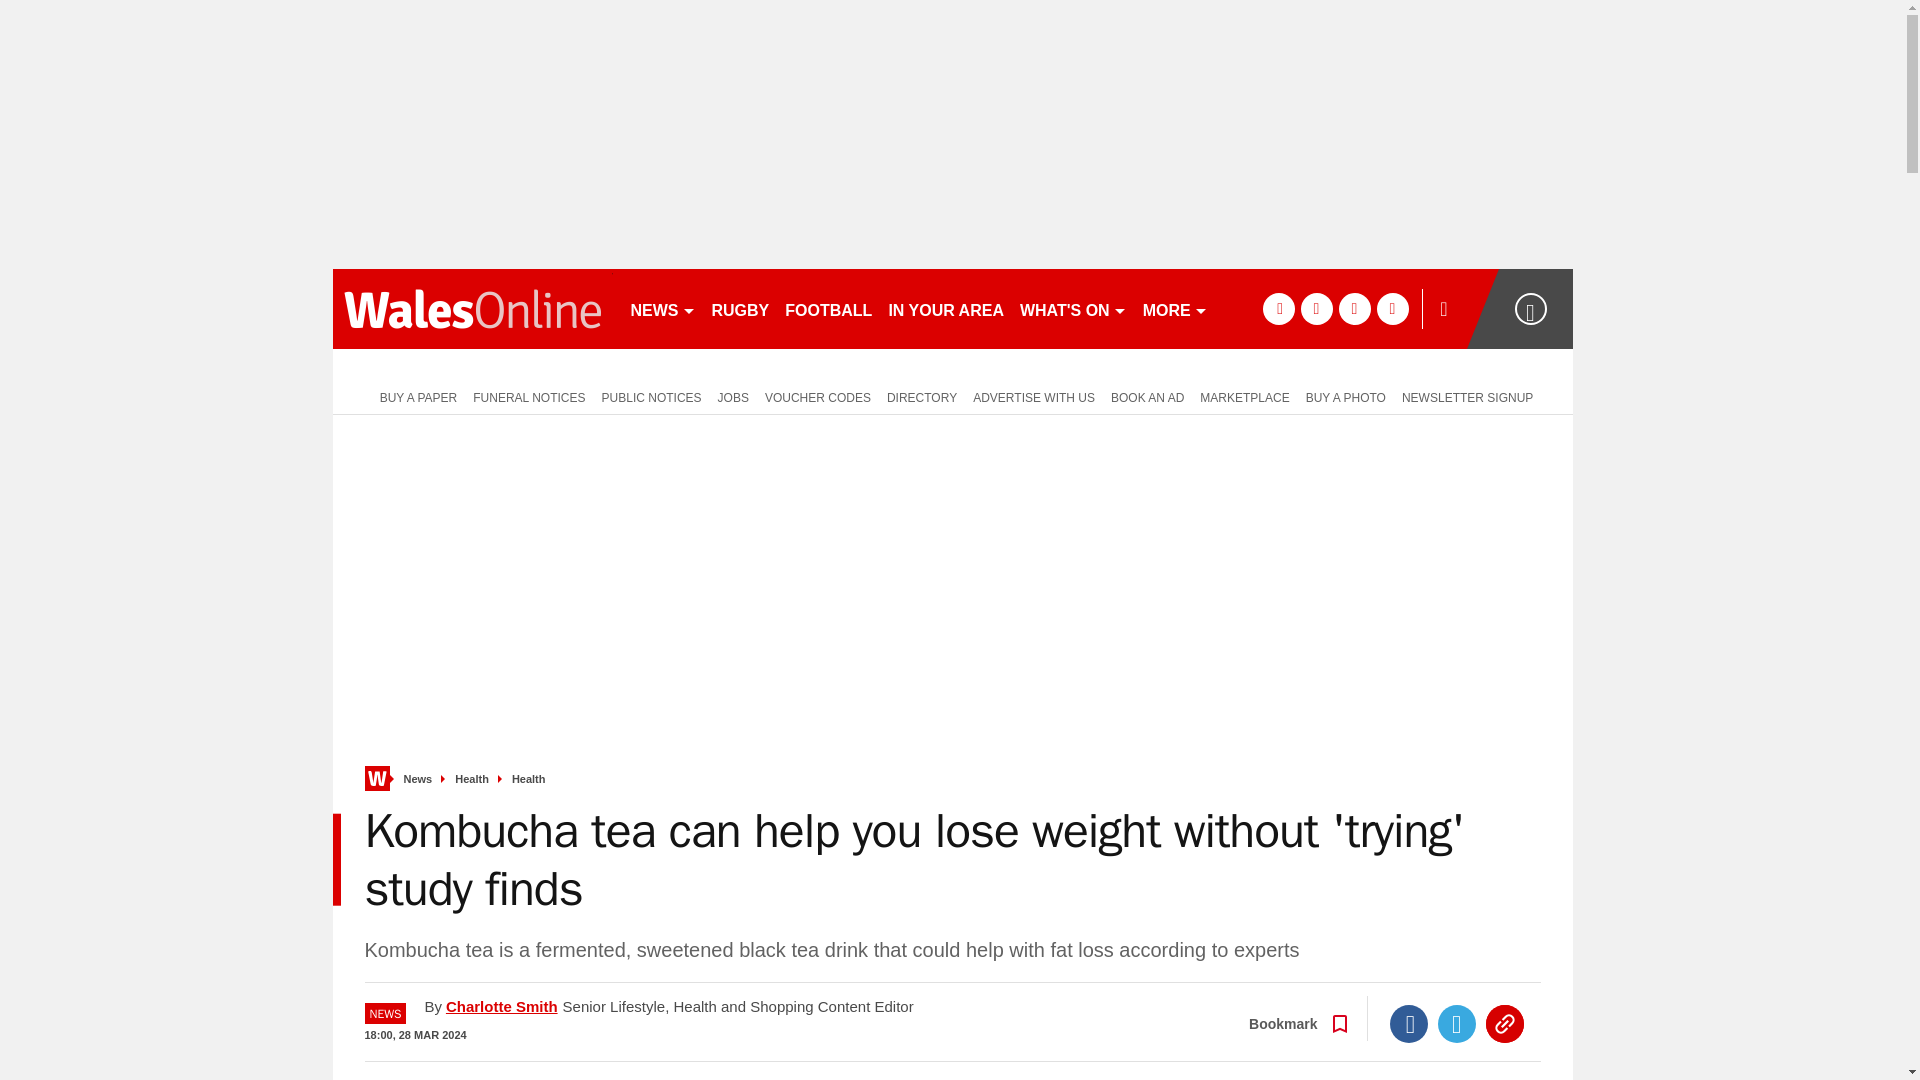 The height and width of the screenshot is (1080, 1920). What do you see at coordinates (1354, 308) in the screenshot?
I see `pinterest` at bounding box center [1354, 308].